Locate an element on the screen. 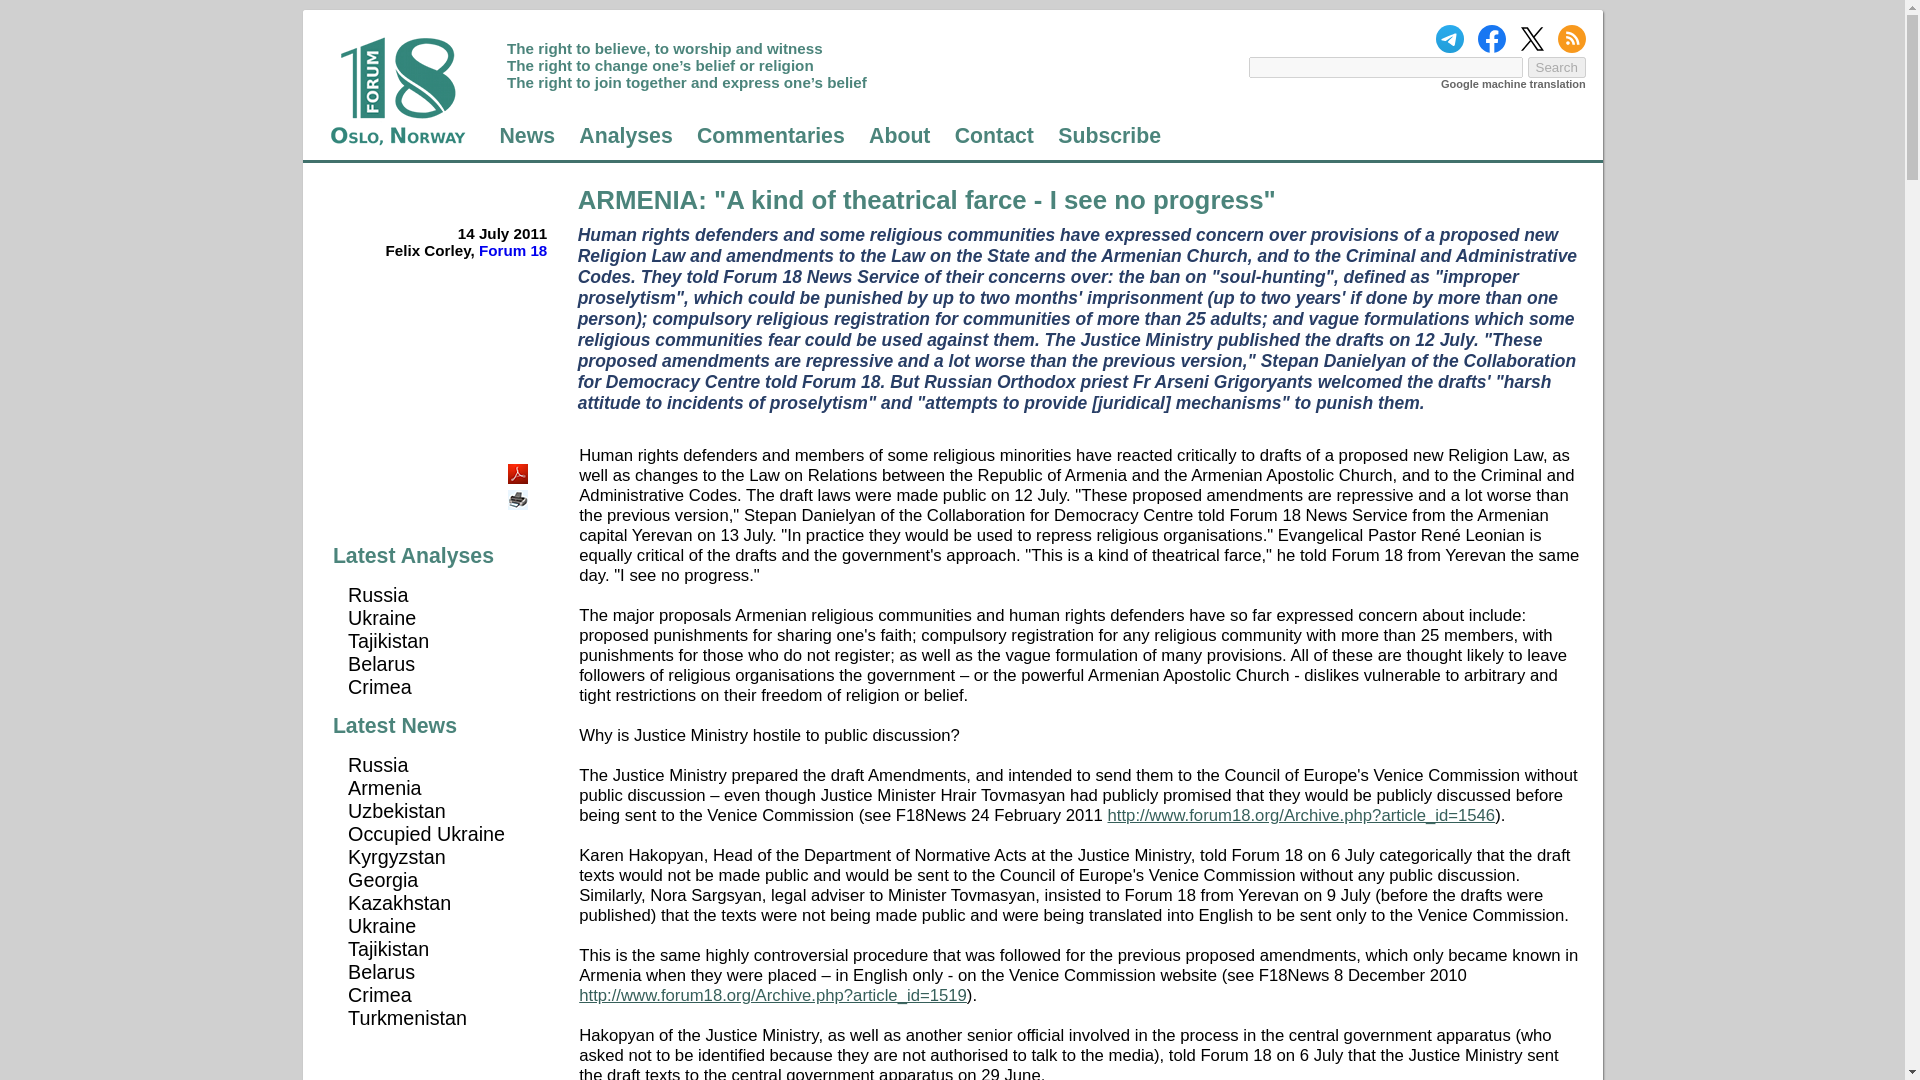 Image resolution: width=1920 pixels, height=1080 pixels. Kyrgyzstan is located at coordinates (396, 856).